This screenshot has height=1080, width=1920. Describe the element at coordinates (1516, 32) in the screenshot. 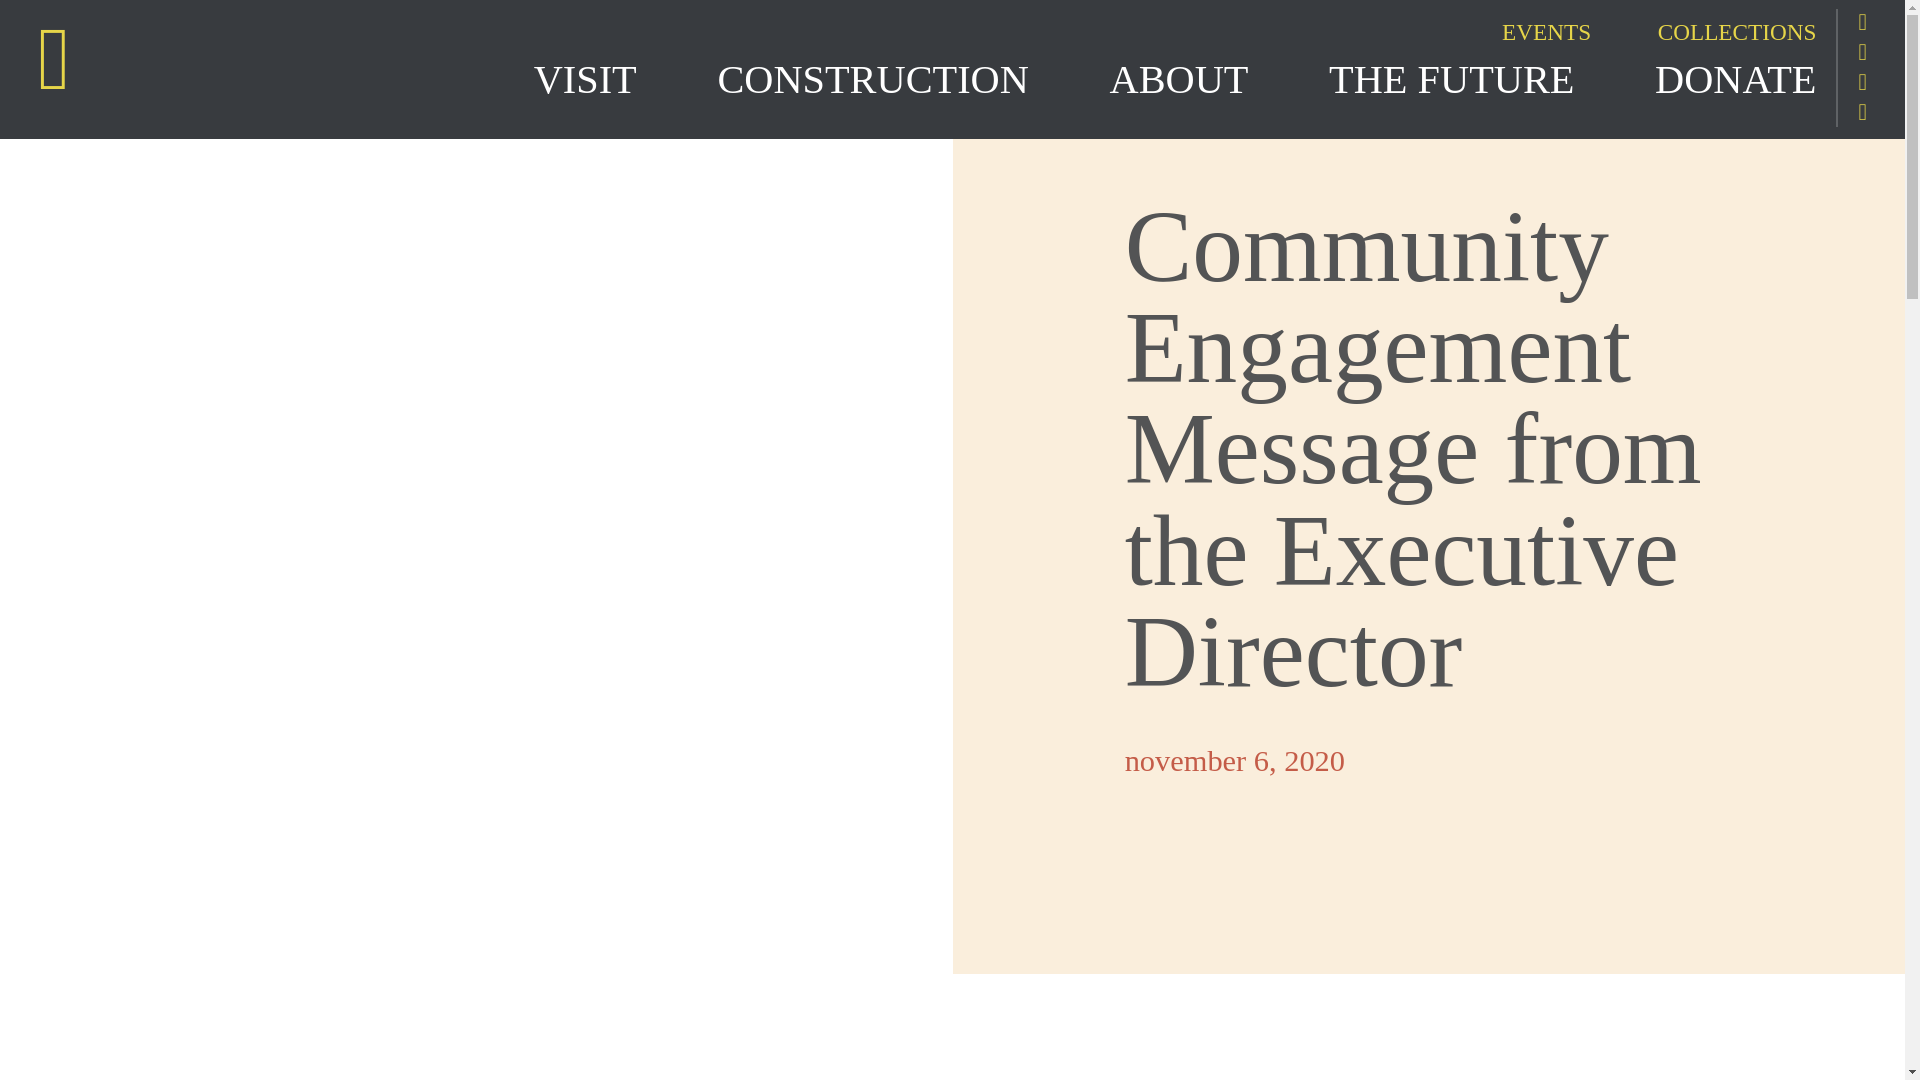

I see `EVENTS` at that location.